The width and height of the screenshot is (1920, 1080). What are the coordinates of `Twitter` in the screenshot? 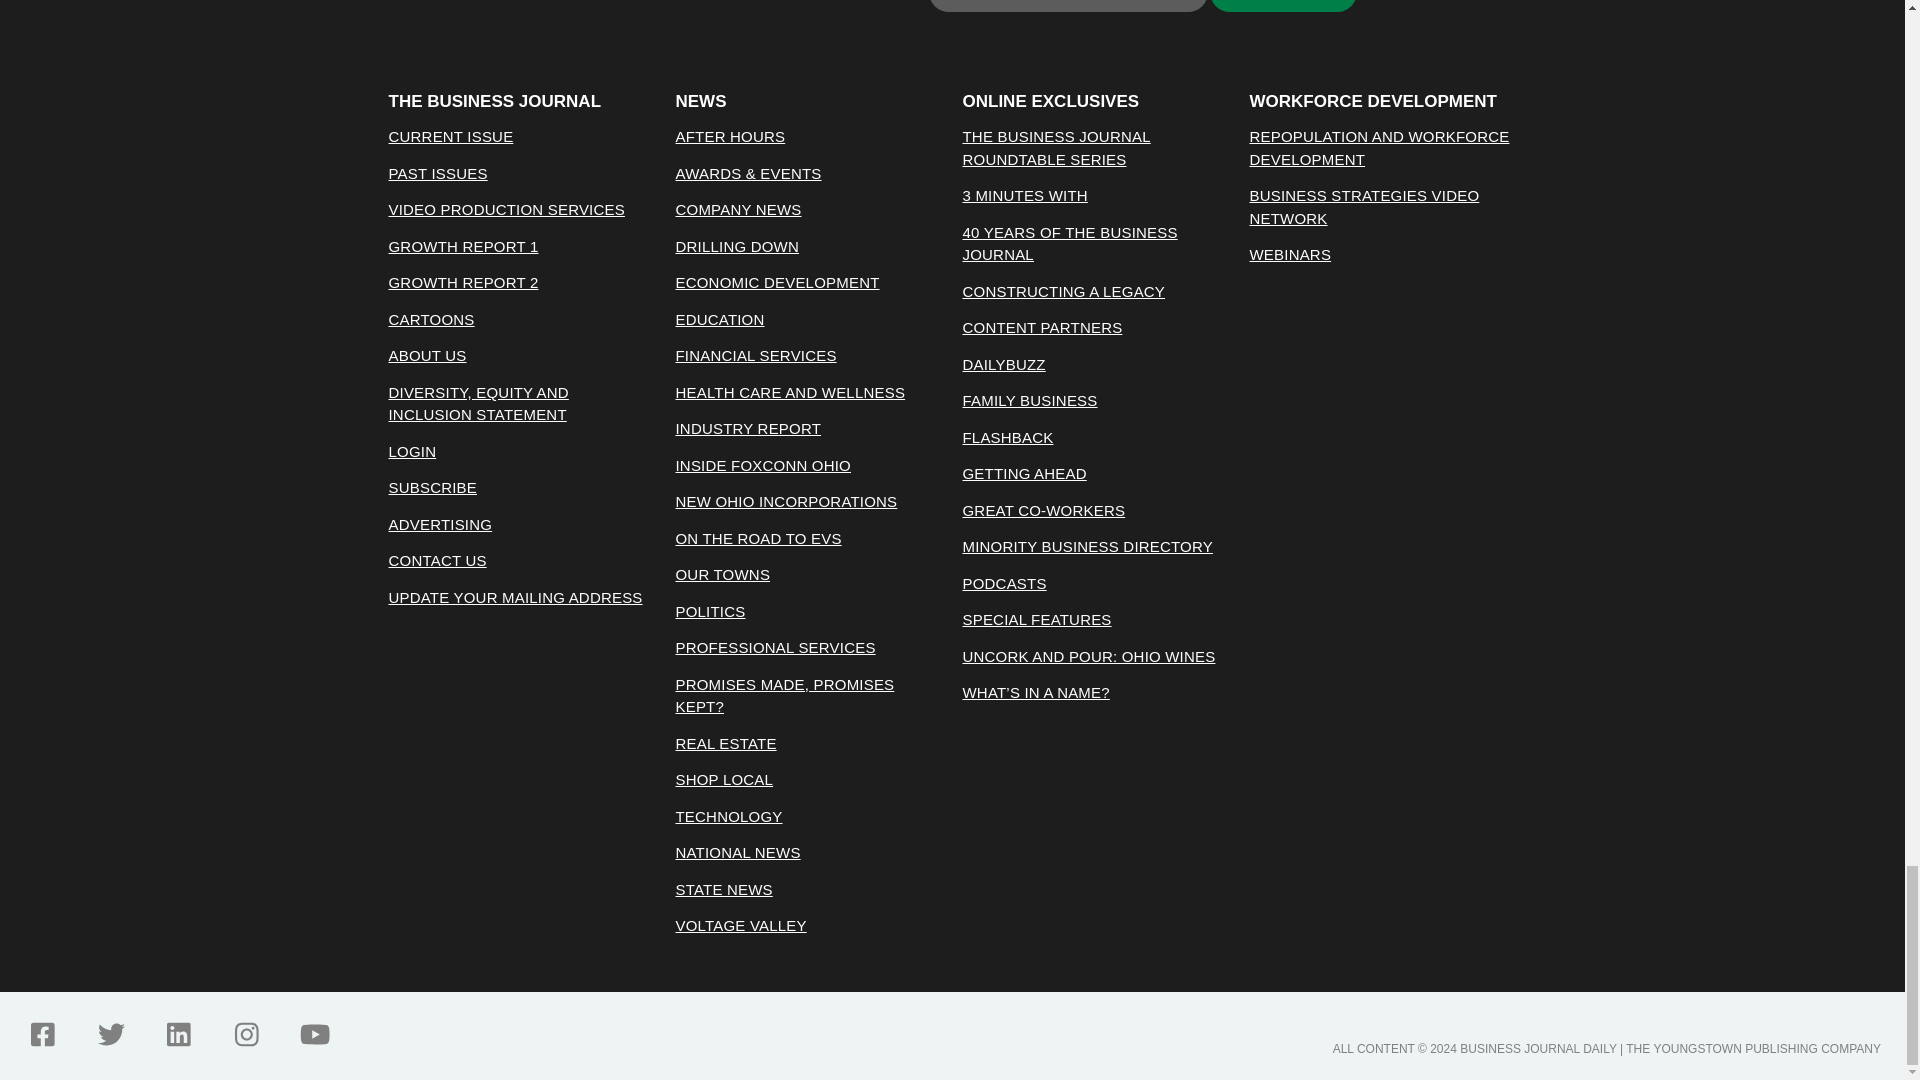 It's located at (110, 1034).